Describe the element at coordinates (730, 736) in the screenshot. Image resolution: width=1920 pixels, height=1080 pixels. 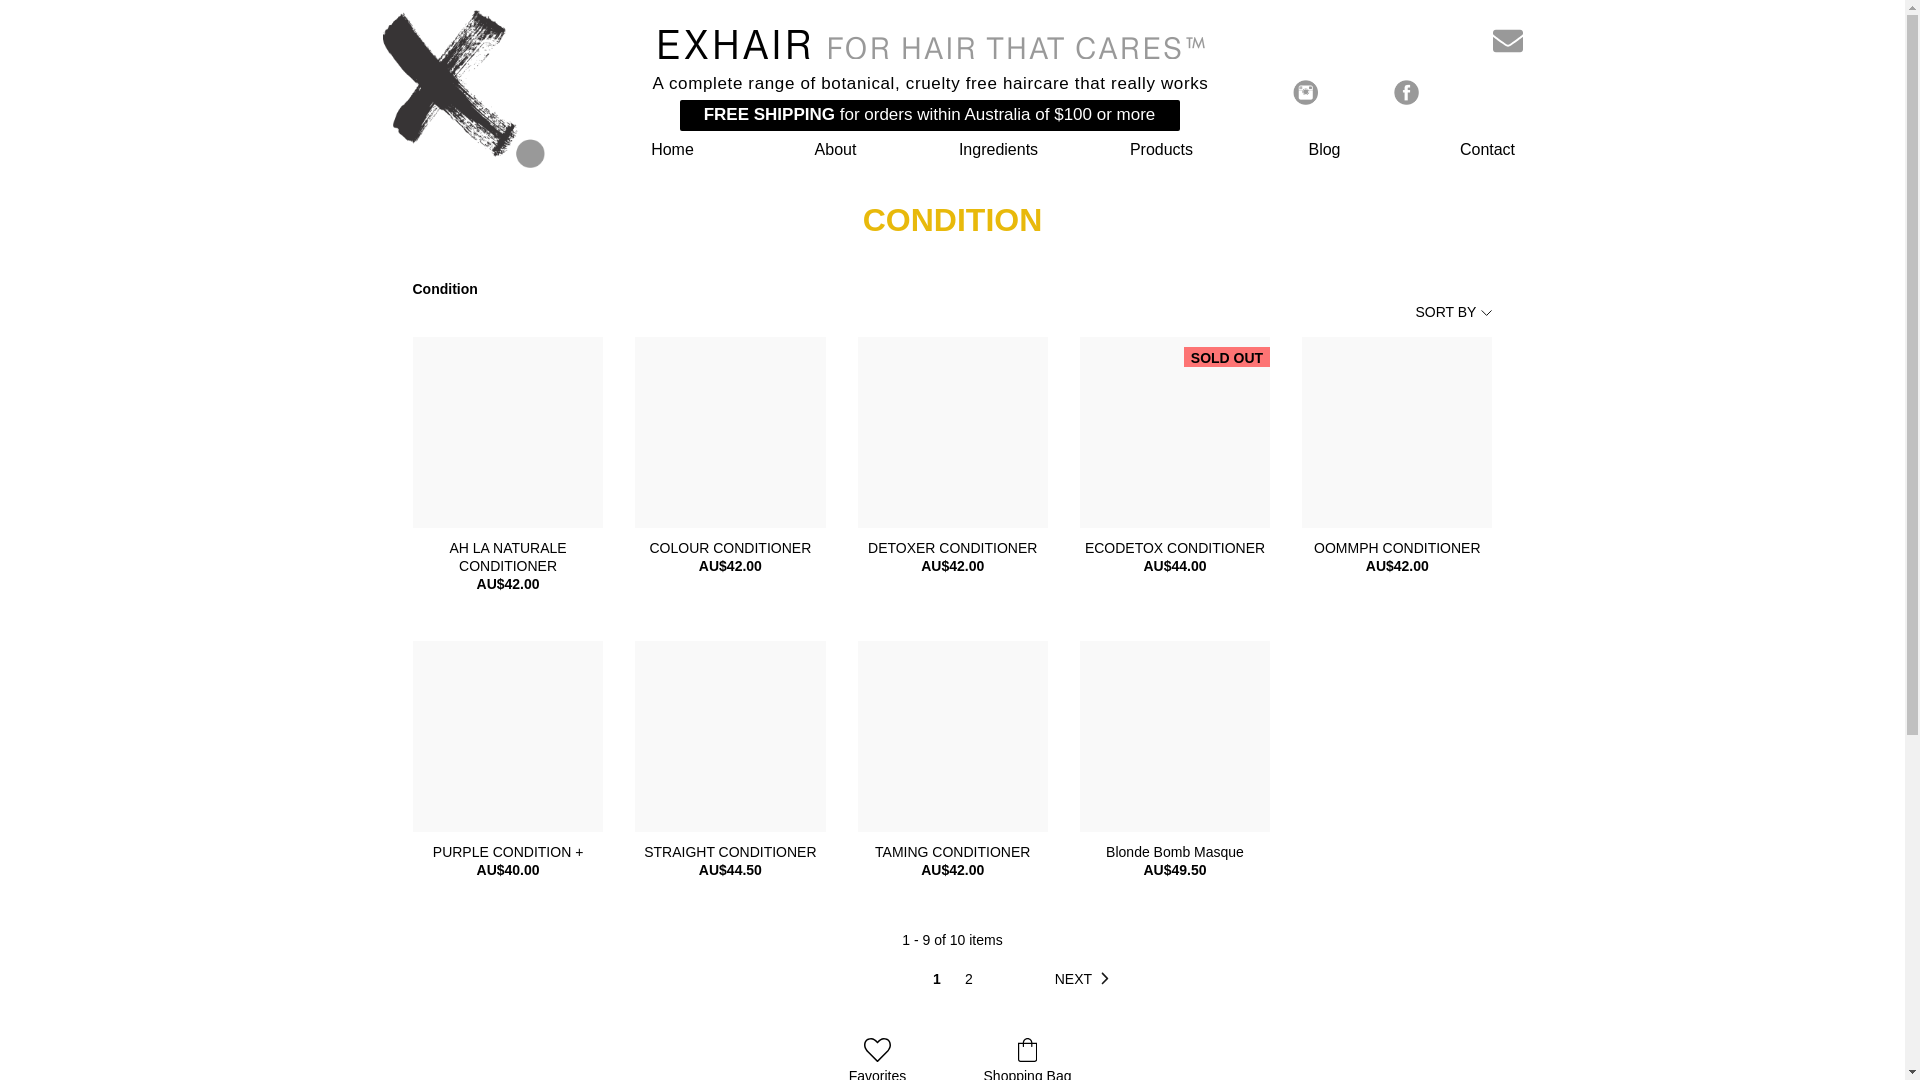
I see `STRAIGHT CONDITIONER` at that location.